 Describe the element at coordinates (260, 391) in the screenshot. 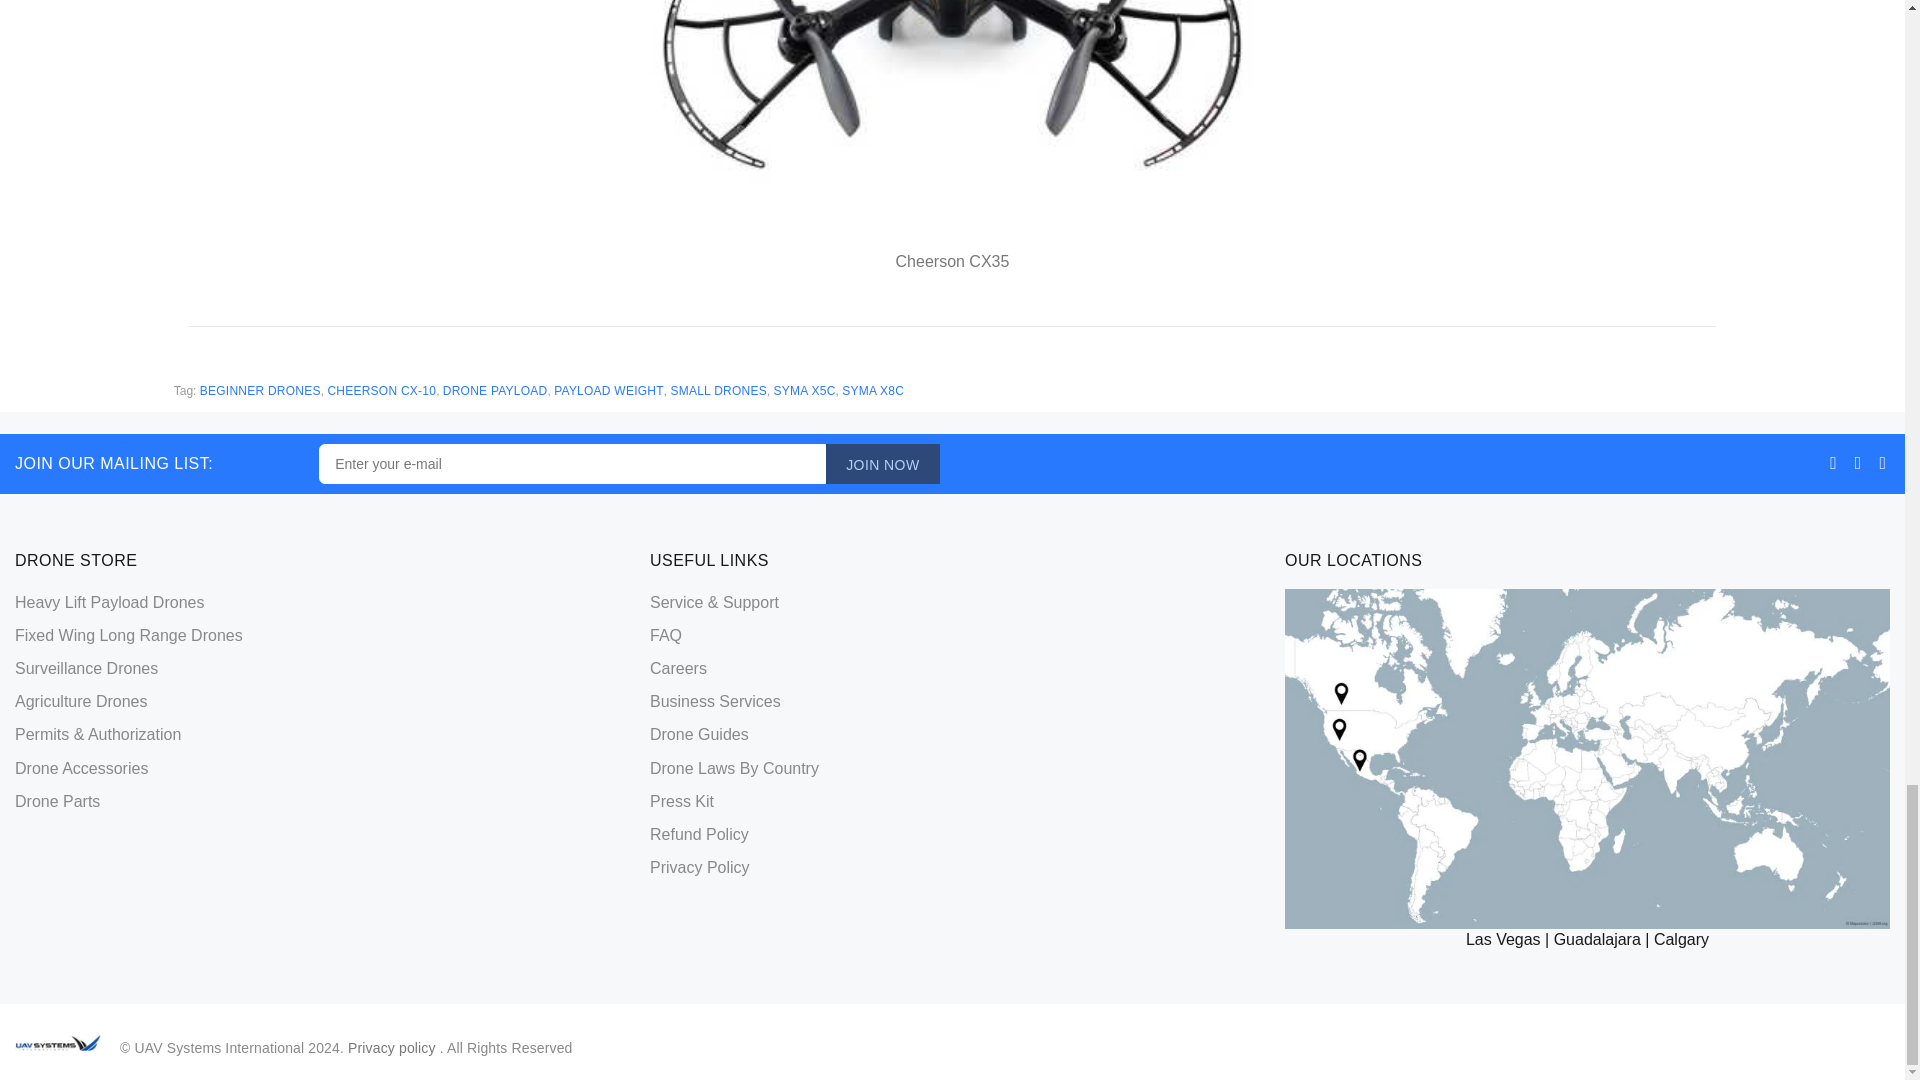

I see `Show products matching tag beginner drones` at that location.